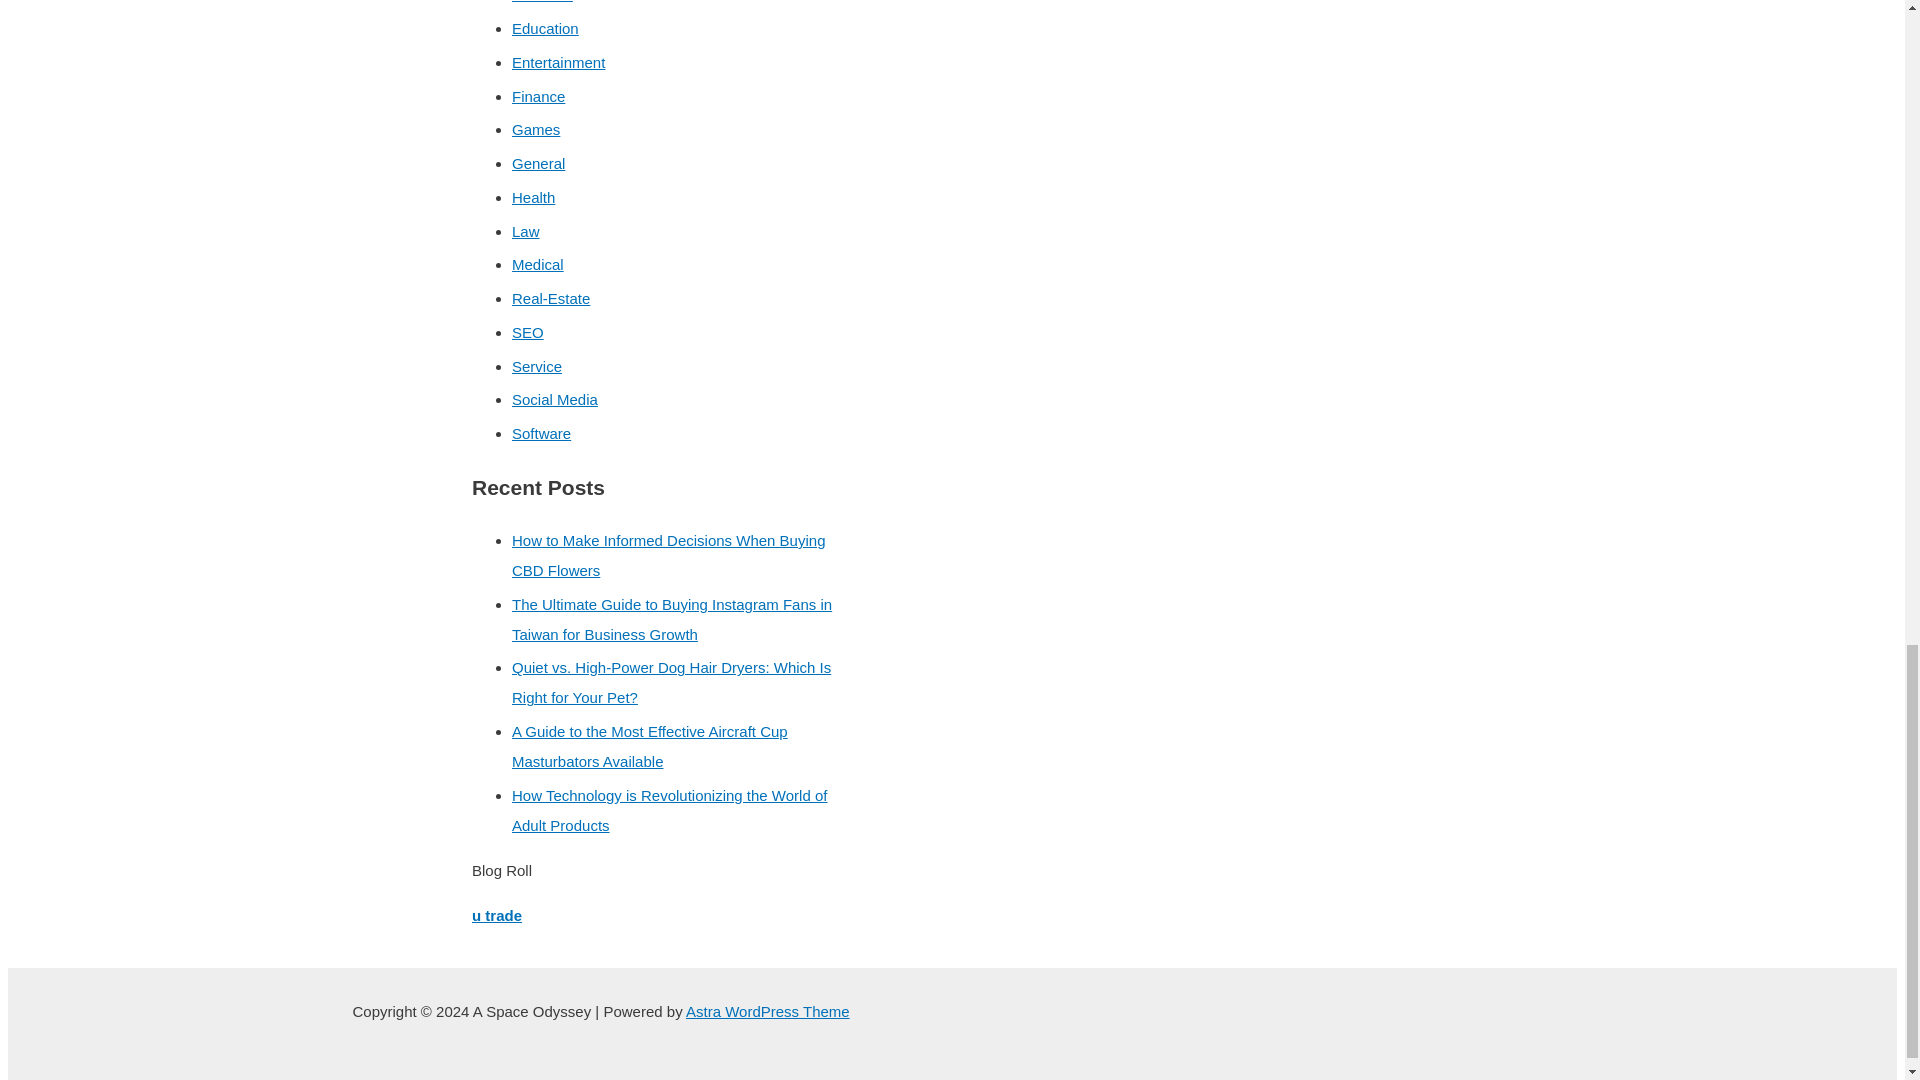  What do you see at coordinates (558, 62) in the screenshot?
I see `Entertainment` at bounding box center [558, 62].